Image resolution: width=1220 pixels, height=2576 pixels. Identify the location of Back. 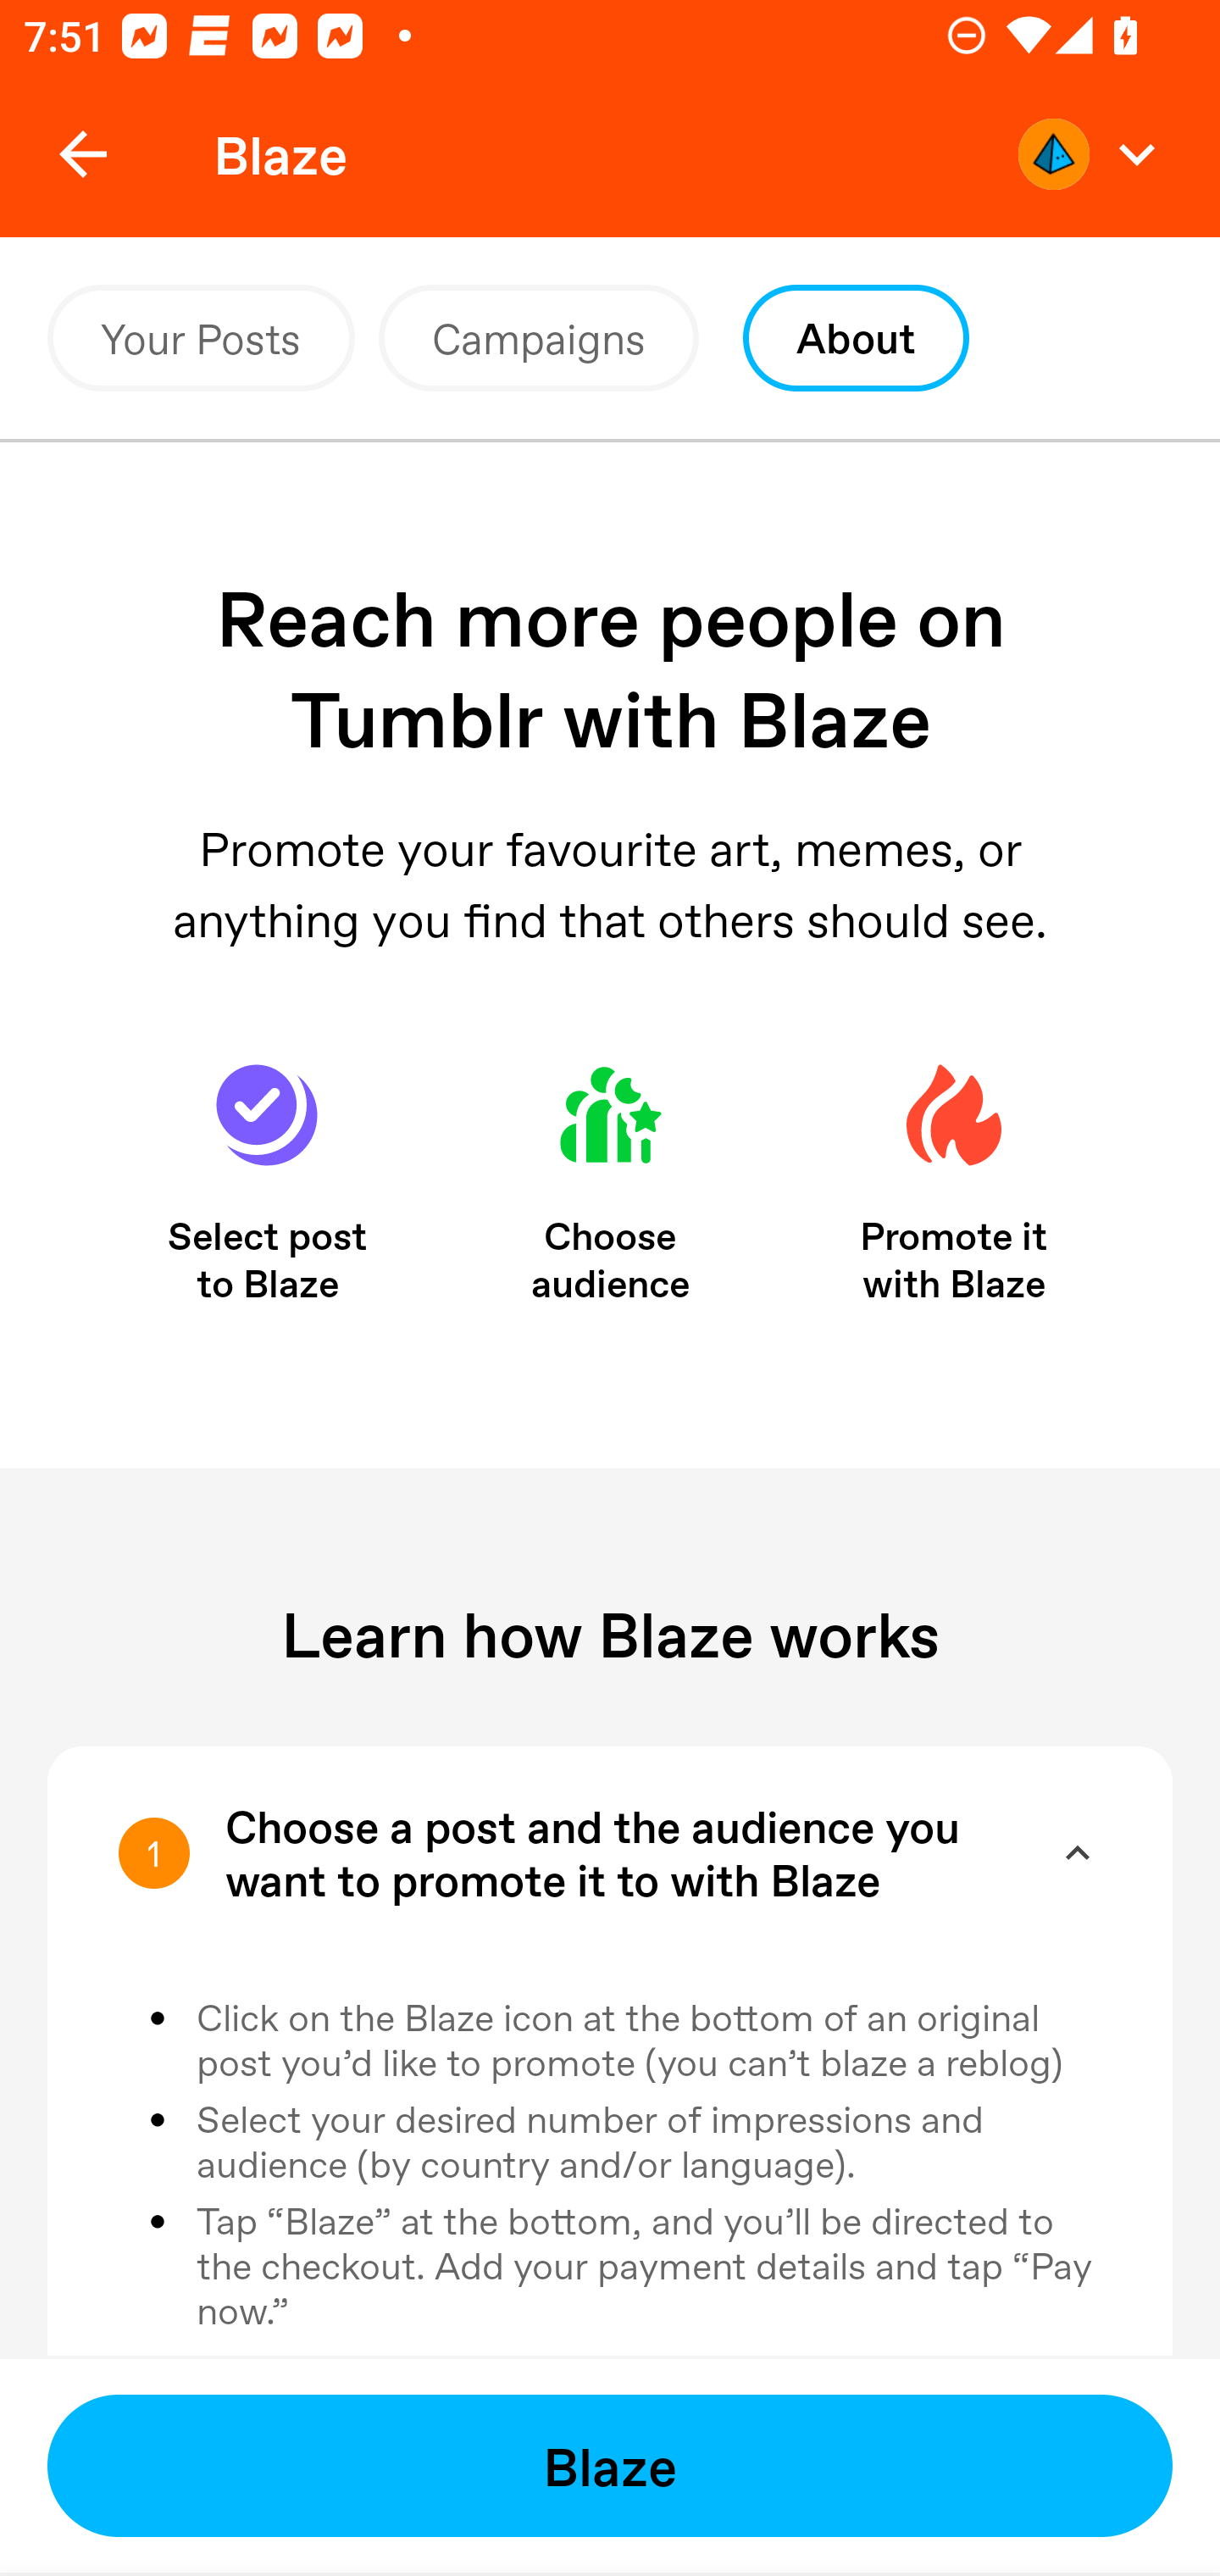
(83, 154).